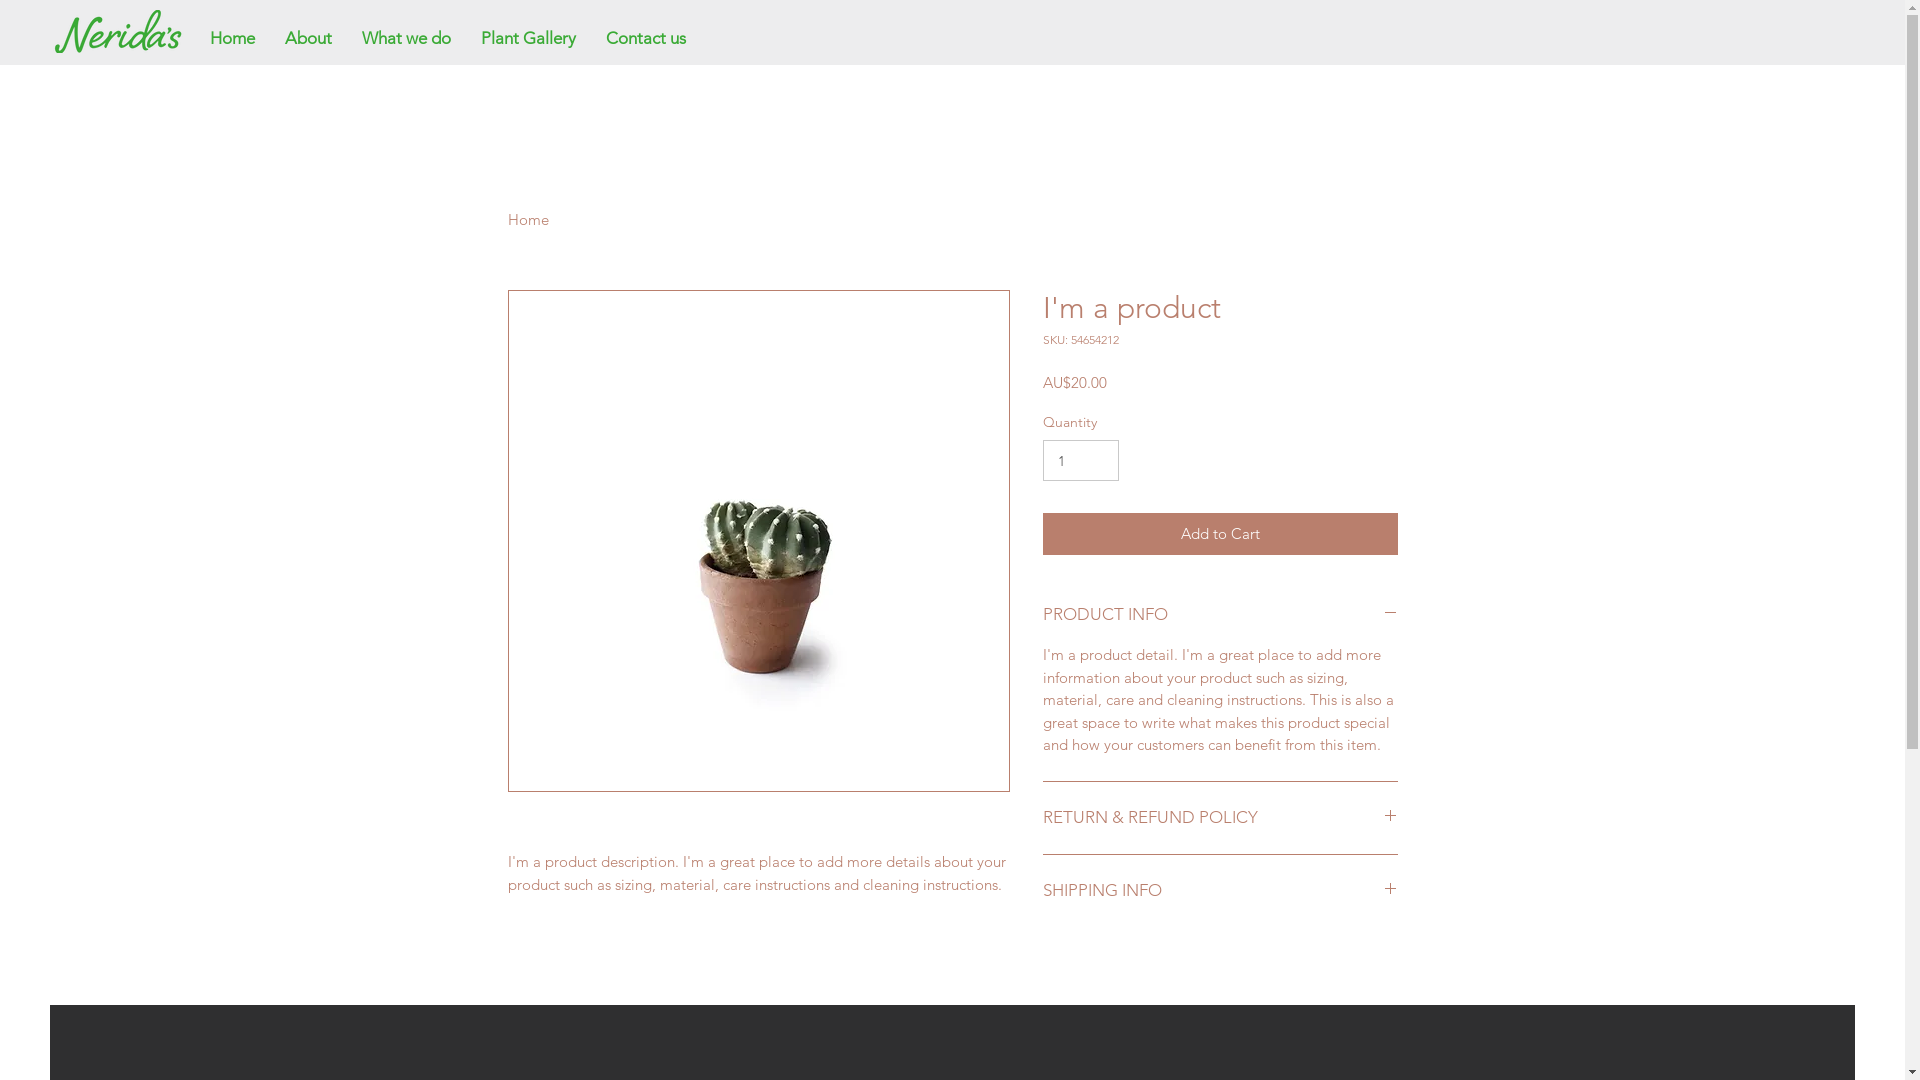 Image resolution: width=1920 pixels, height=1080 pixels. Describe the element at coordinates (1220, 891) in the screenshot. I see `SHIPPING INFO` at that location.